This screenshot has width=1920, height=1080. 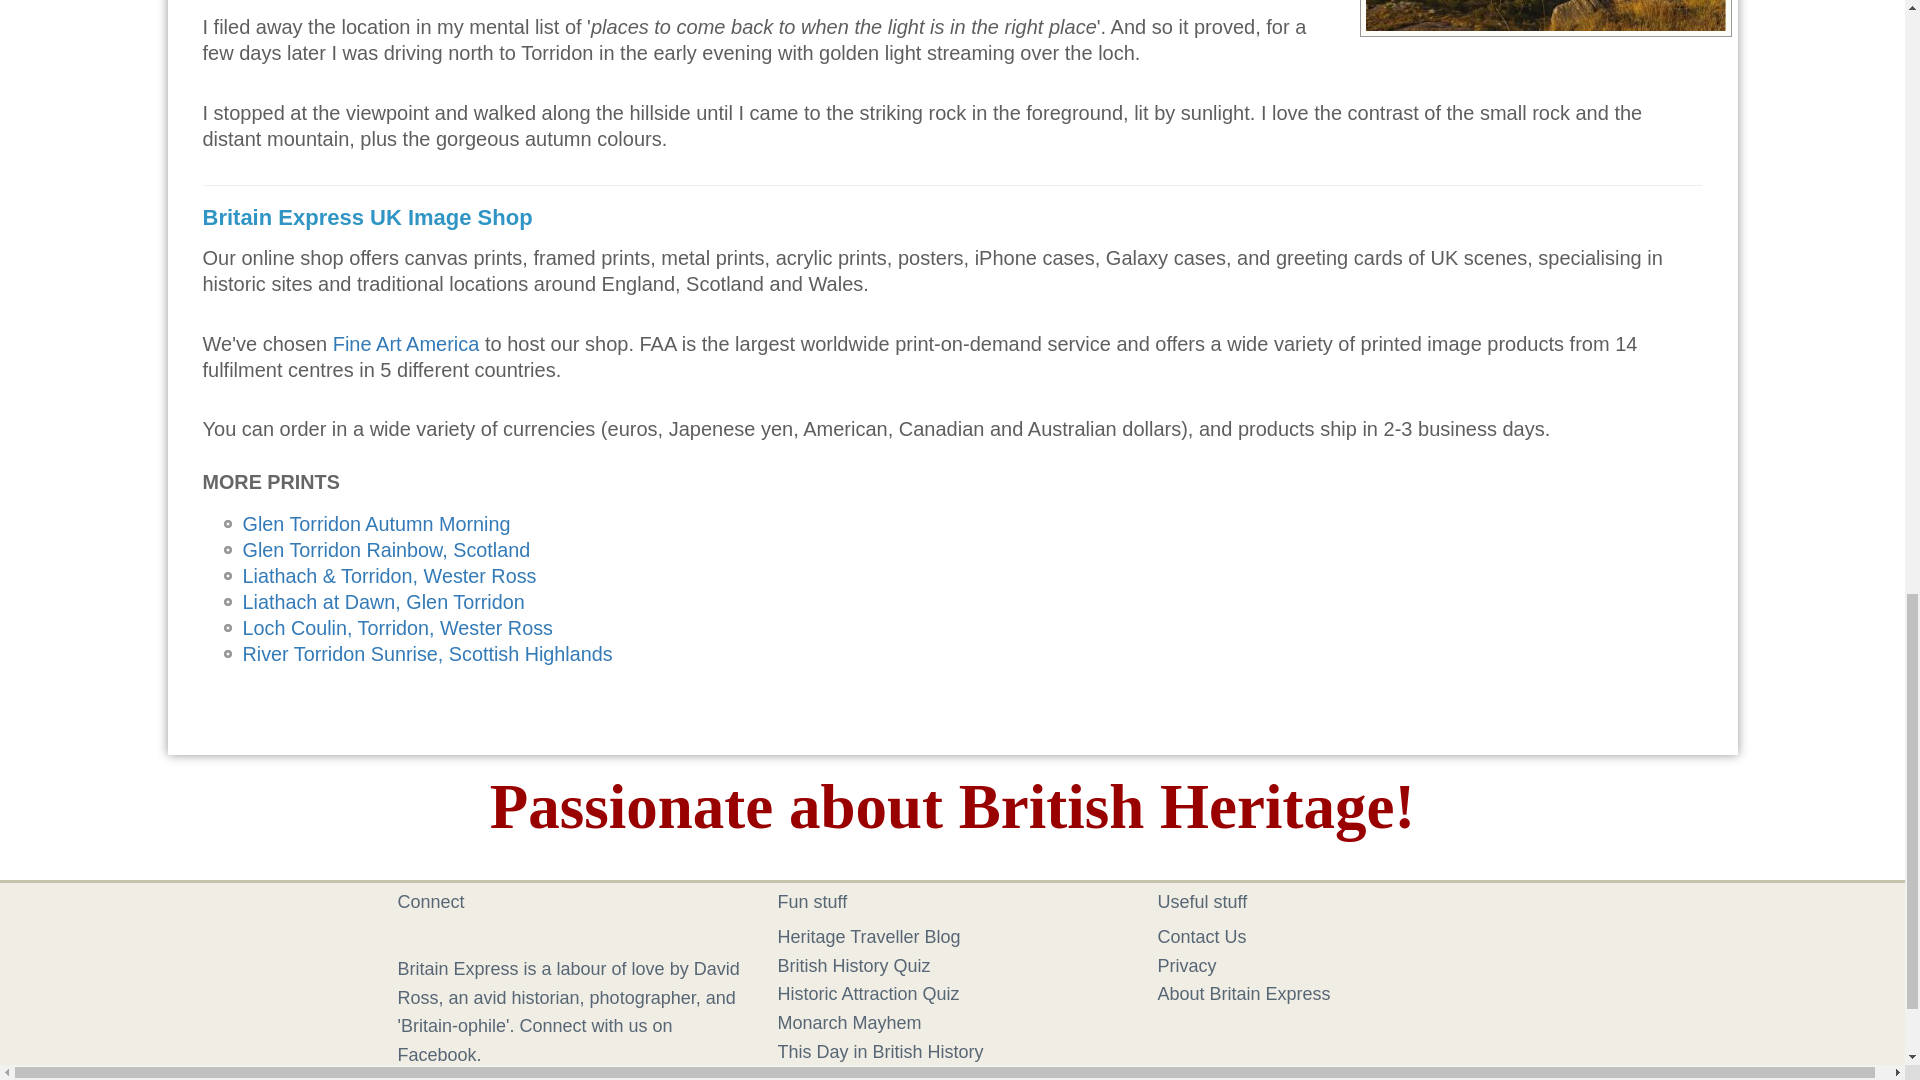 I want to click on Britain Express on Facebook, so click(x=414, y=938).